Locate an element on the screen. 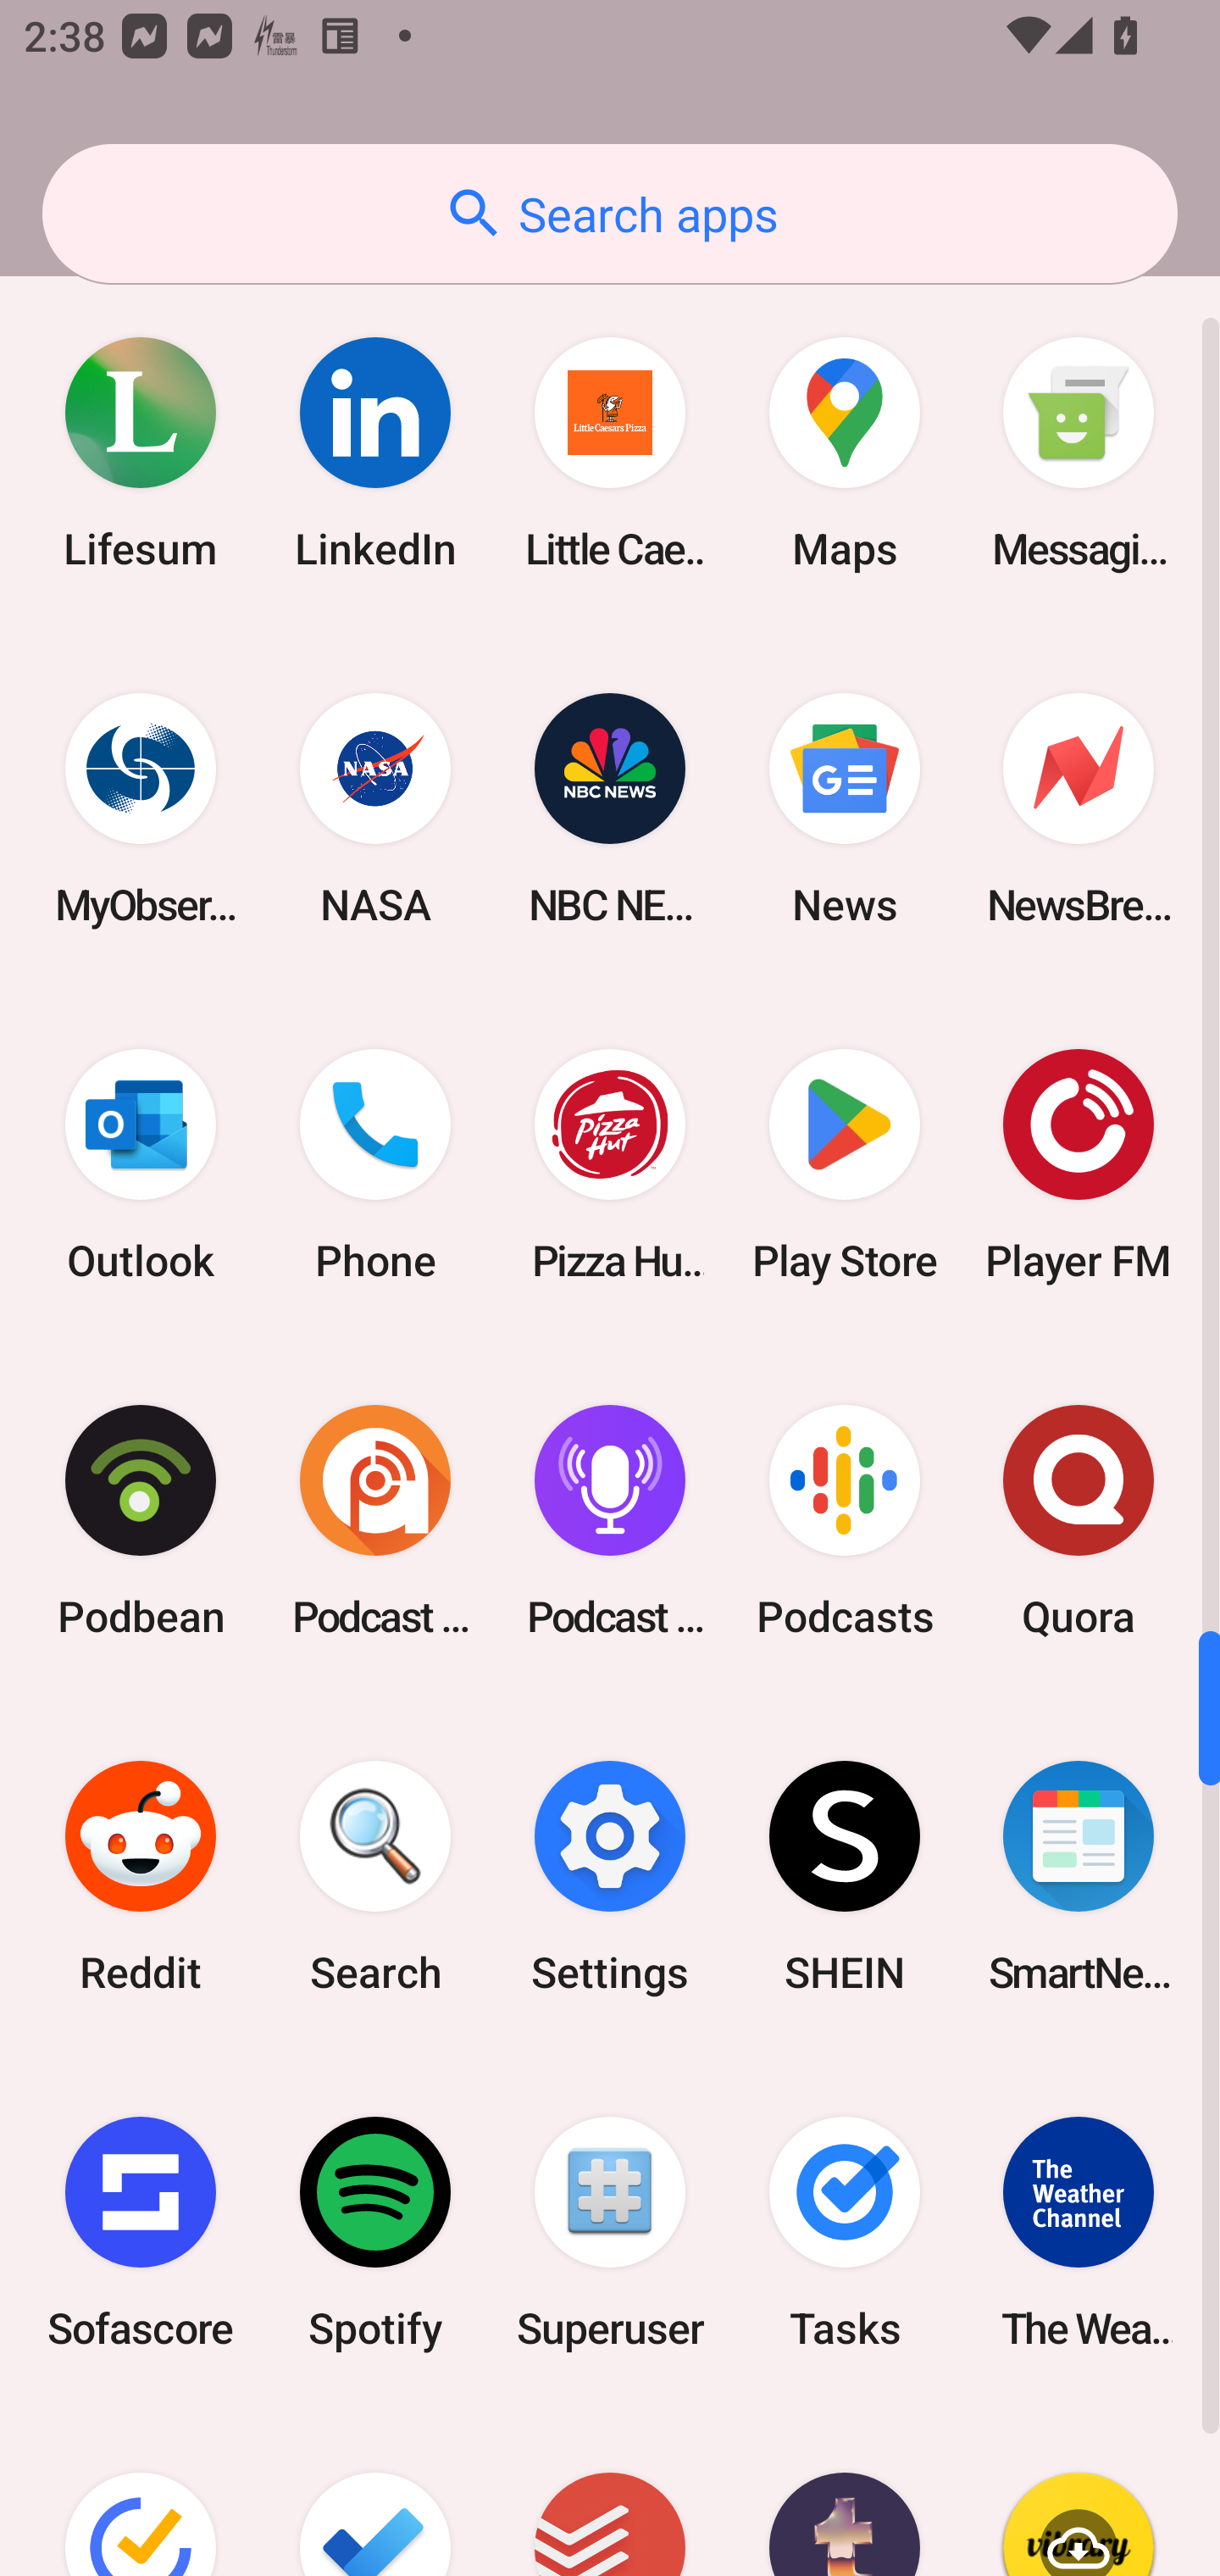 The image size is (1220, 2576). Reddit is located at coordinates (141, 1878).